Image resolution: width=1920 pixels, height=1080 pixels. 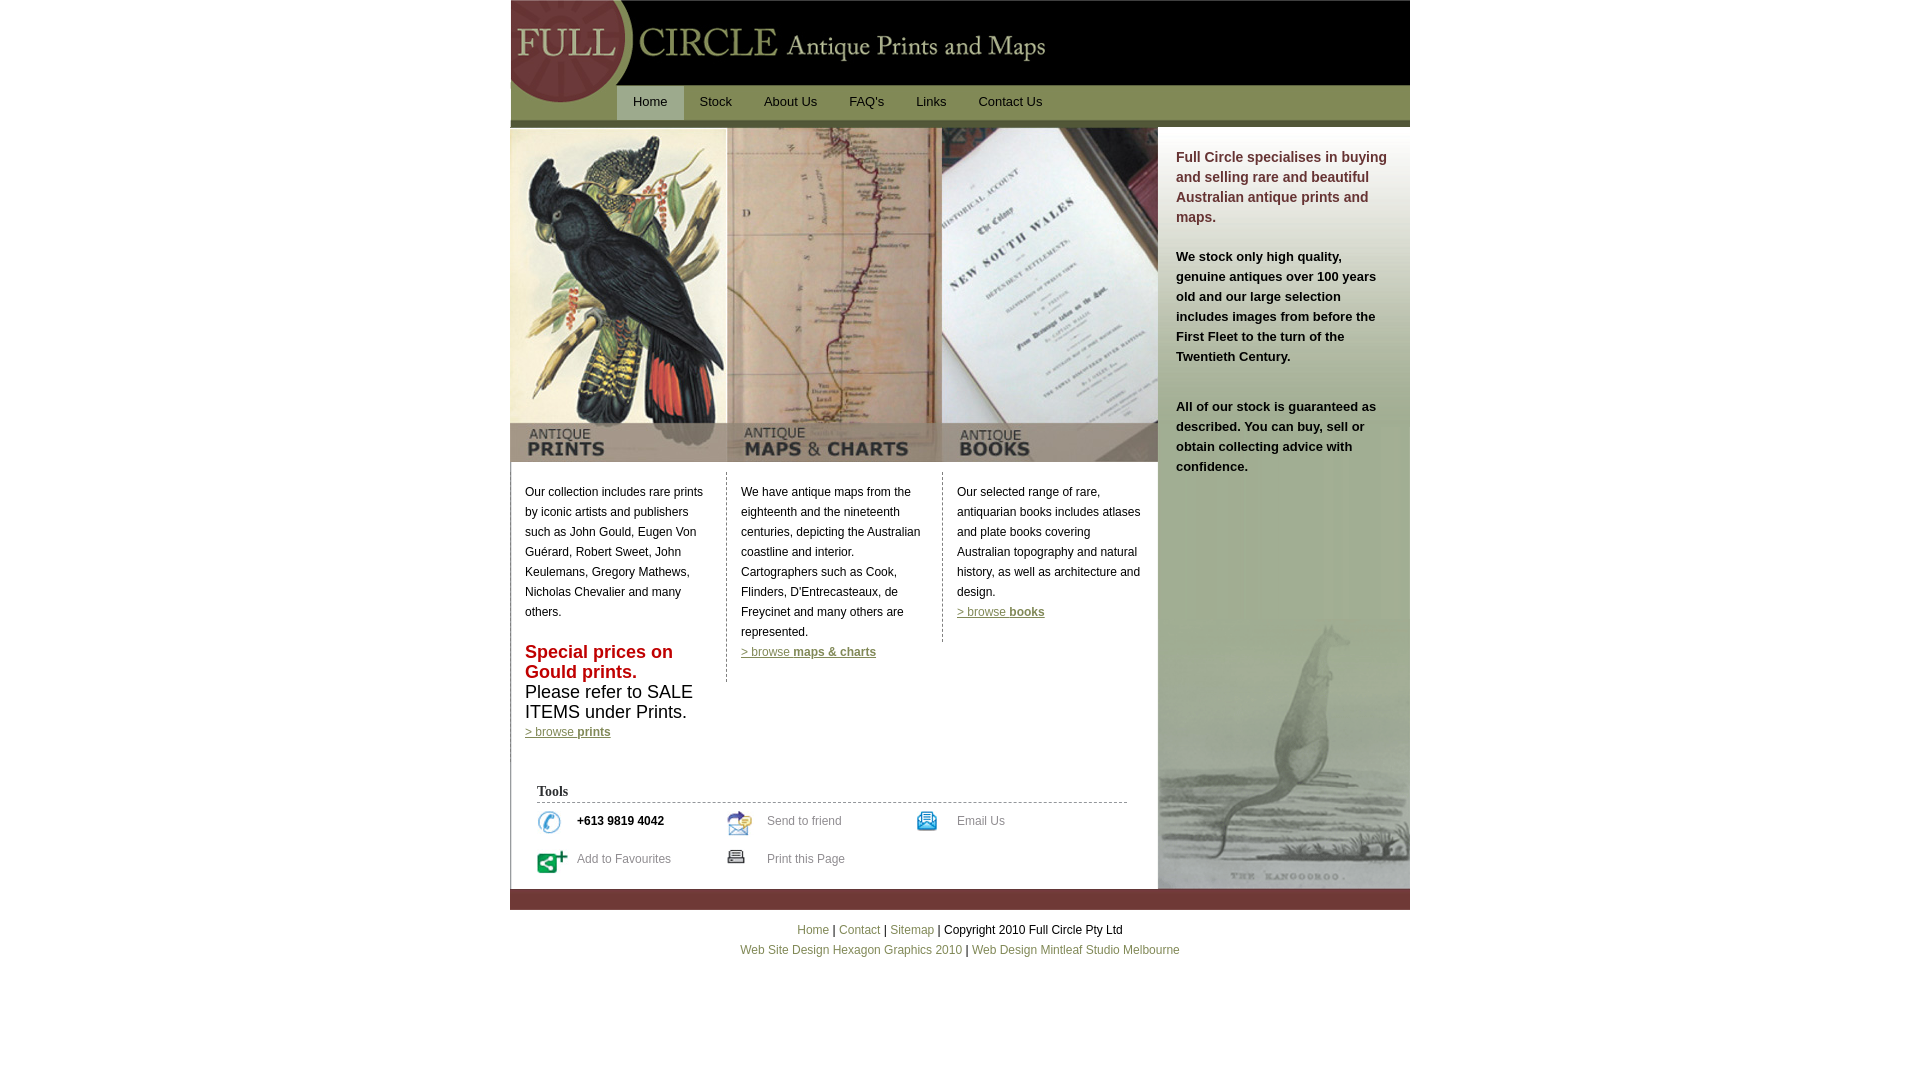 I want to click on Stock, so click(x=716, y=103).